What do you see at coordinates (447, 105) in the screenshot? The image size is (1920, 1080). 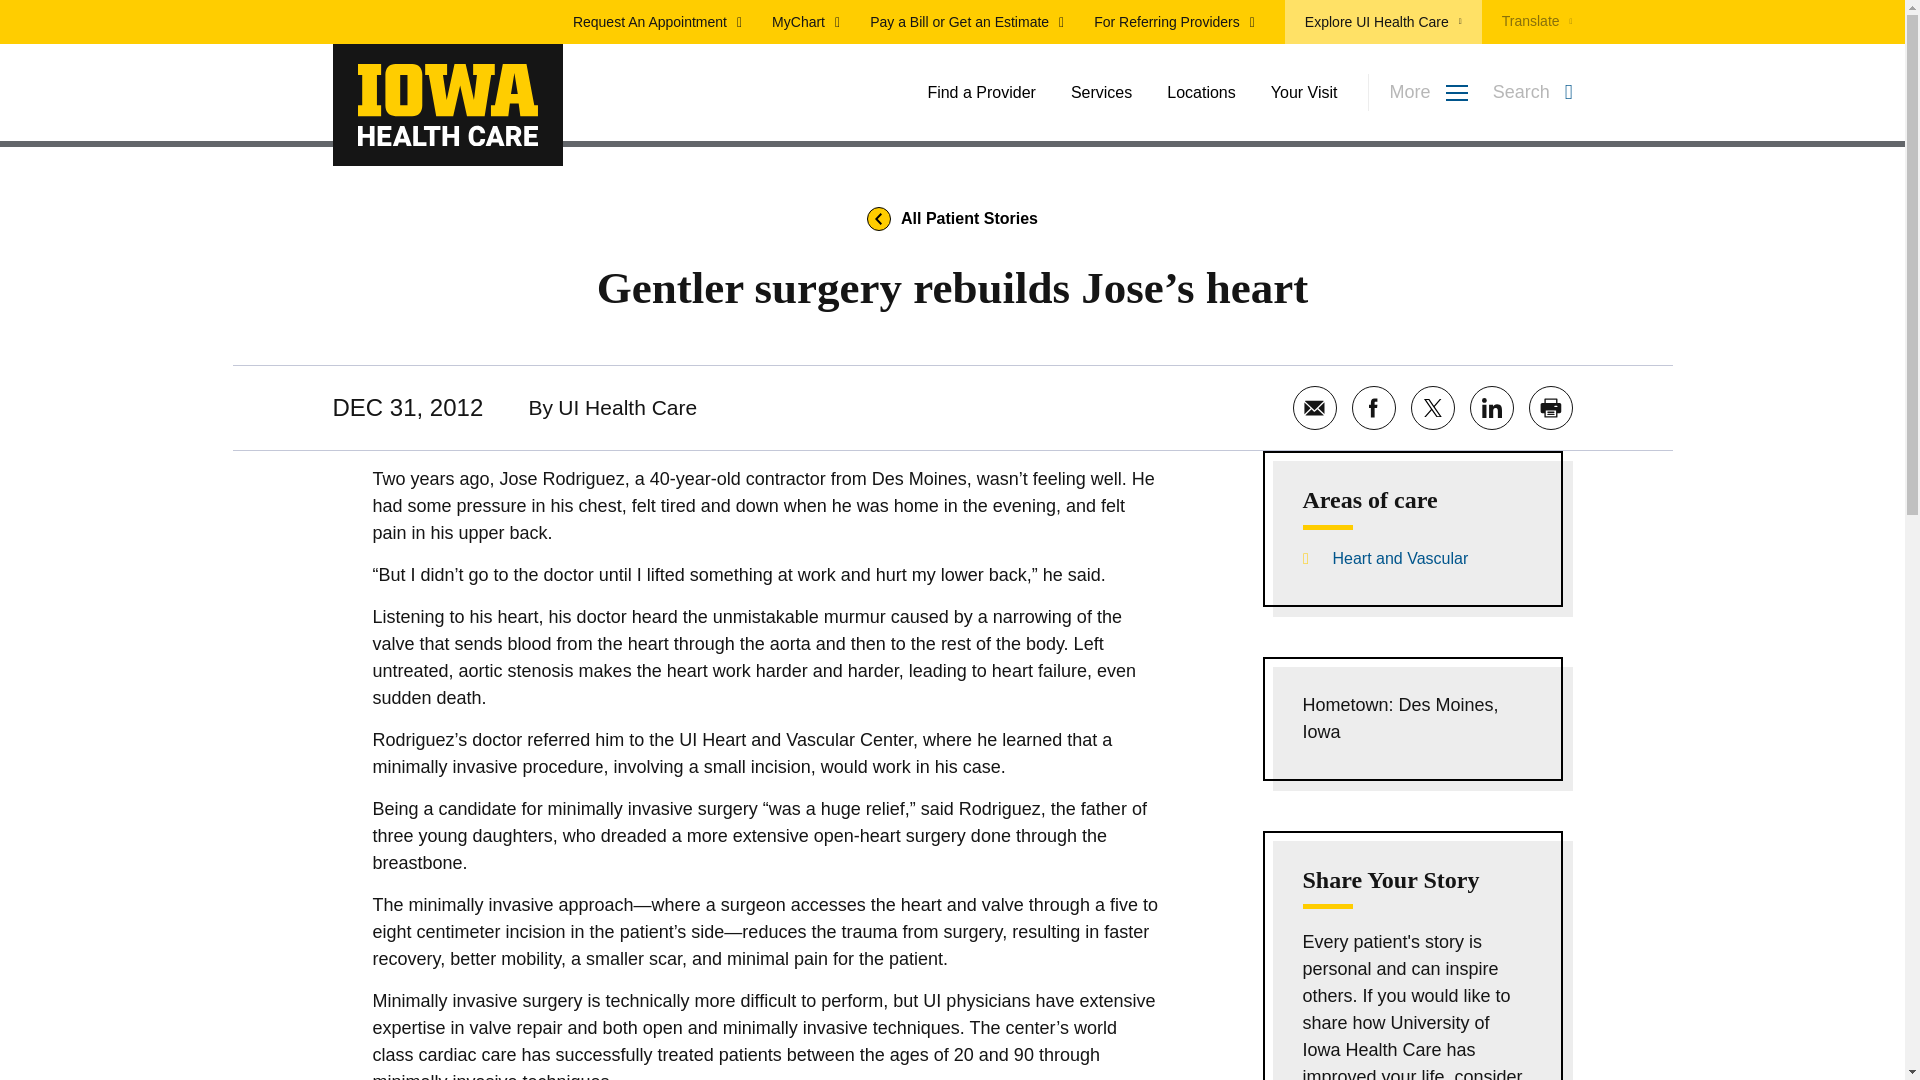 I see `Home` at bounding box center [447, 105].